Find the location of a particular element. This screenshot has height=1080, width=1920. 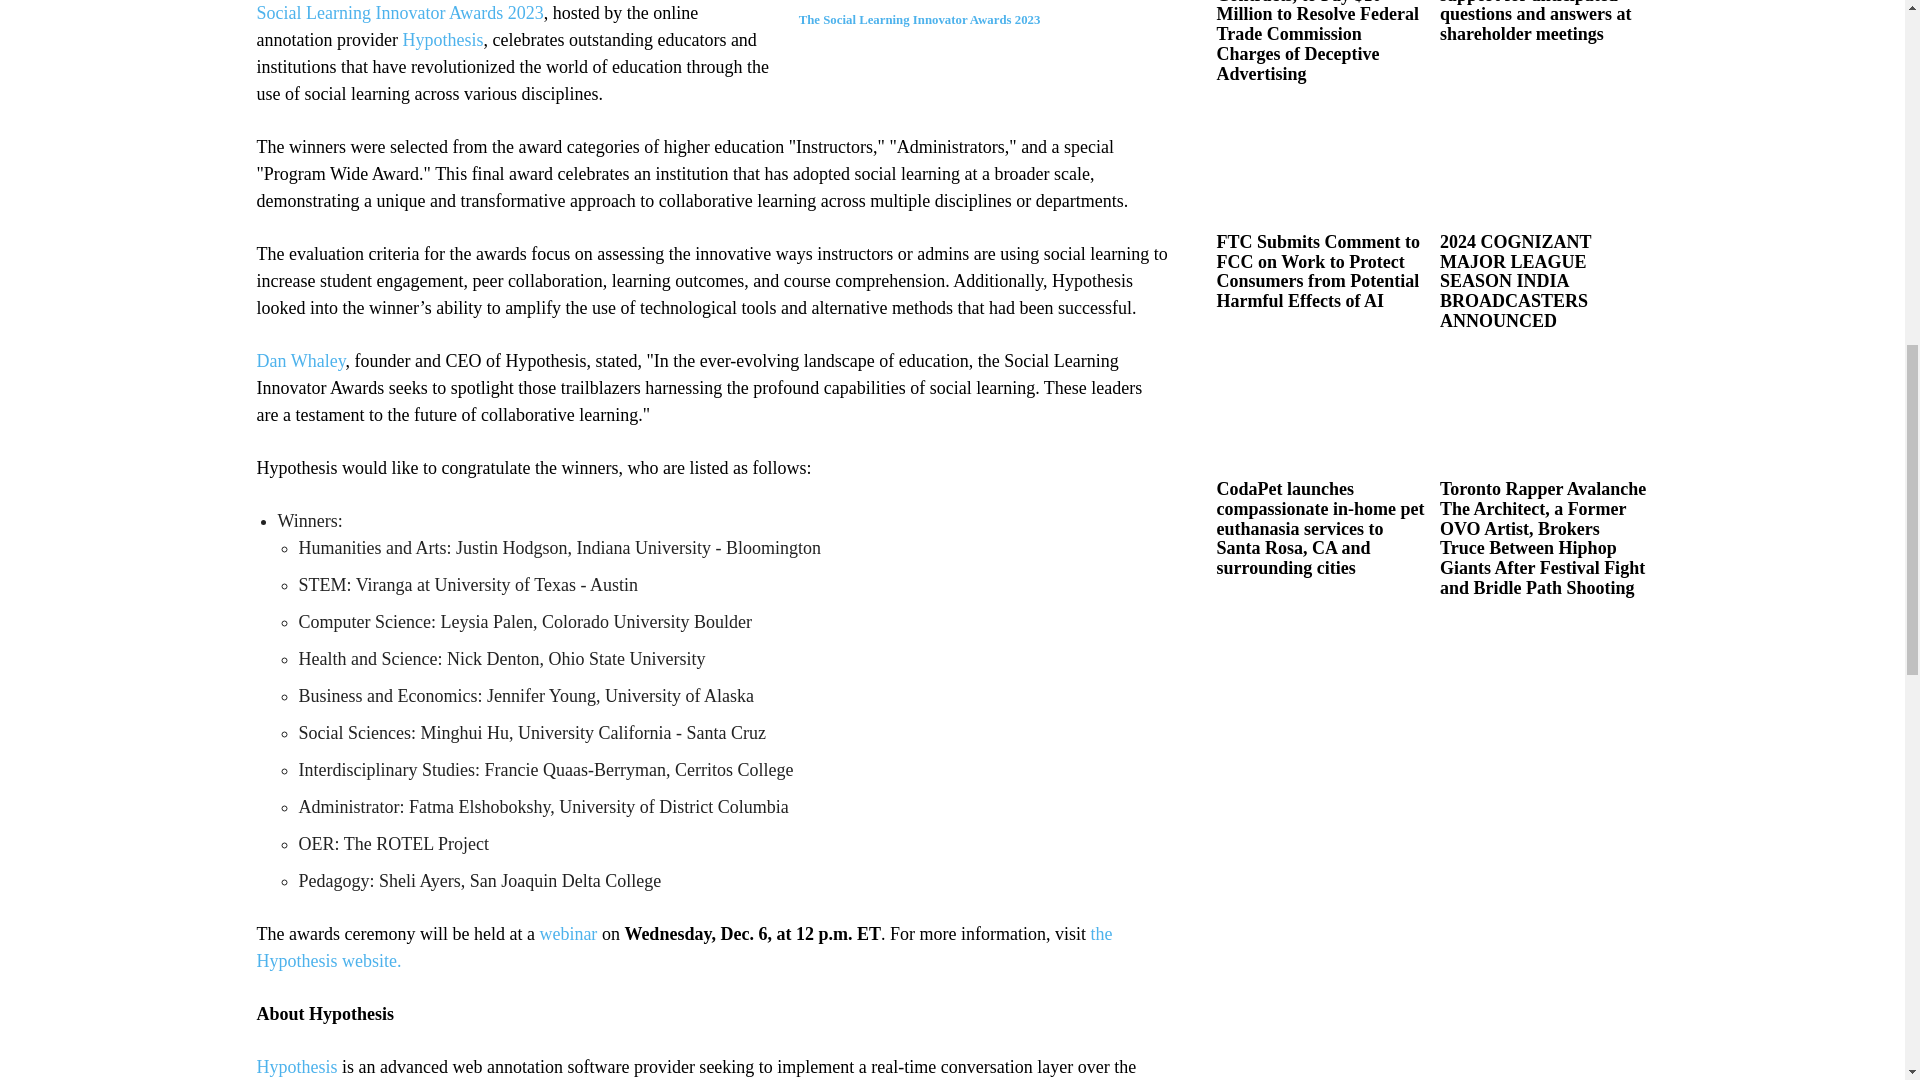

Dan Whaley is located at coordinates (300, 361).